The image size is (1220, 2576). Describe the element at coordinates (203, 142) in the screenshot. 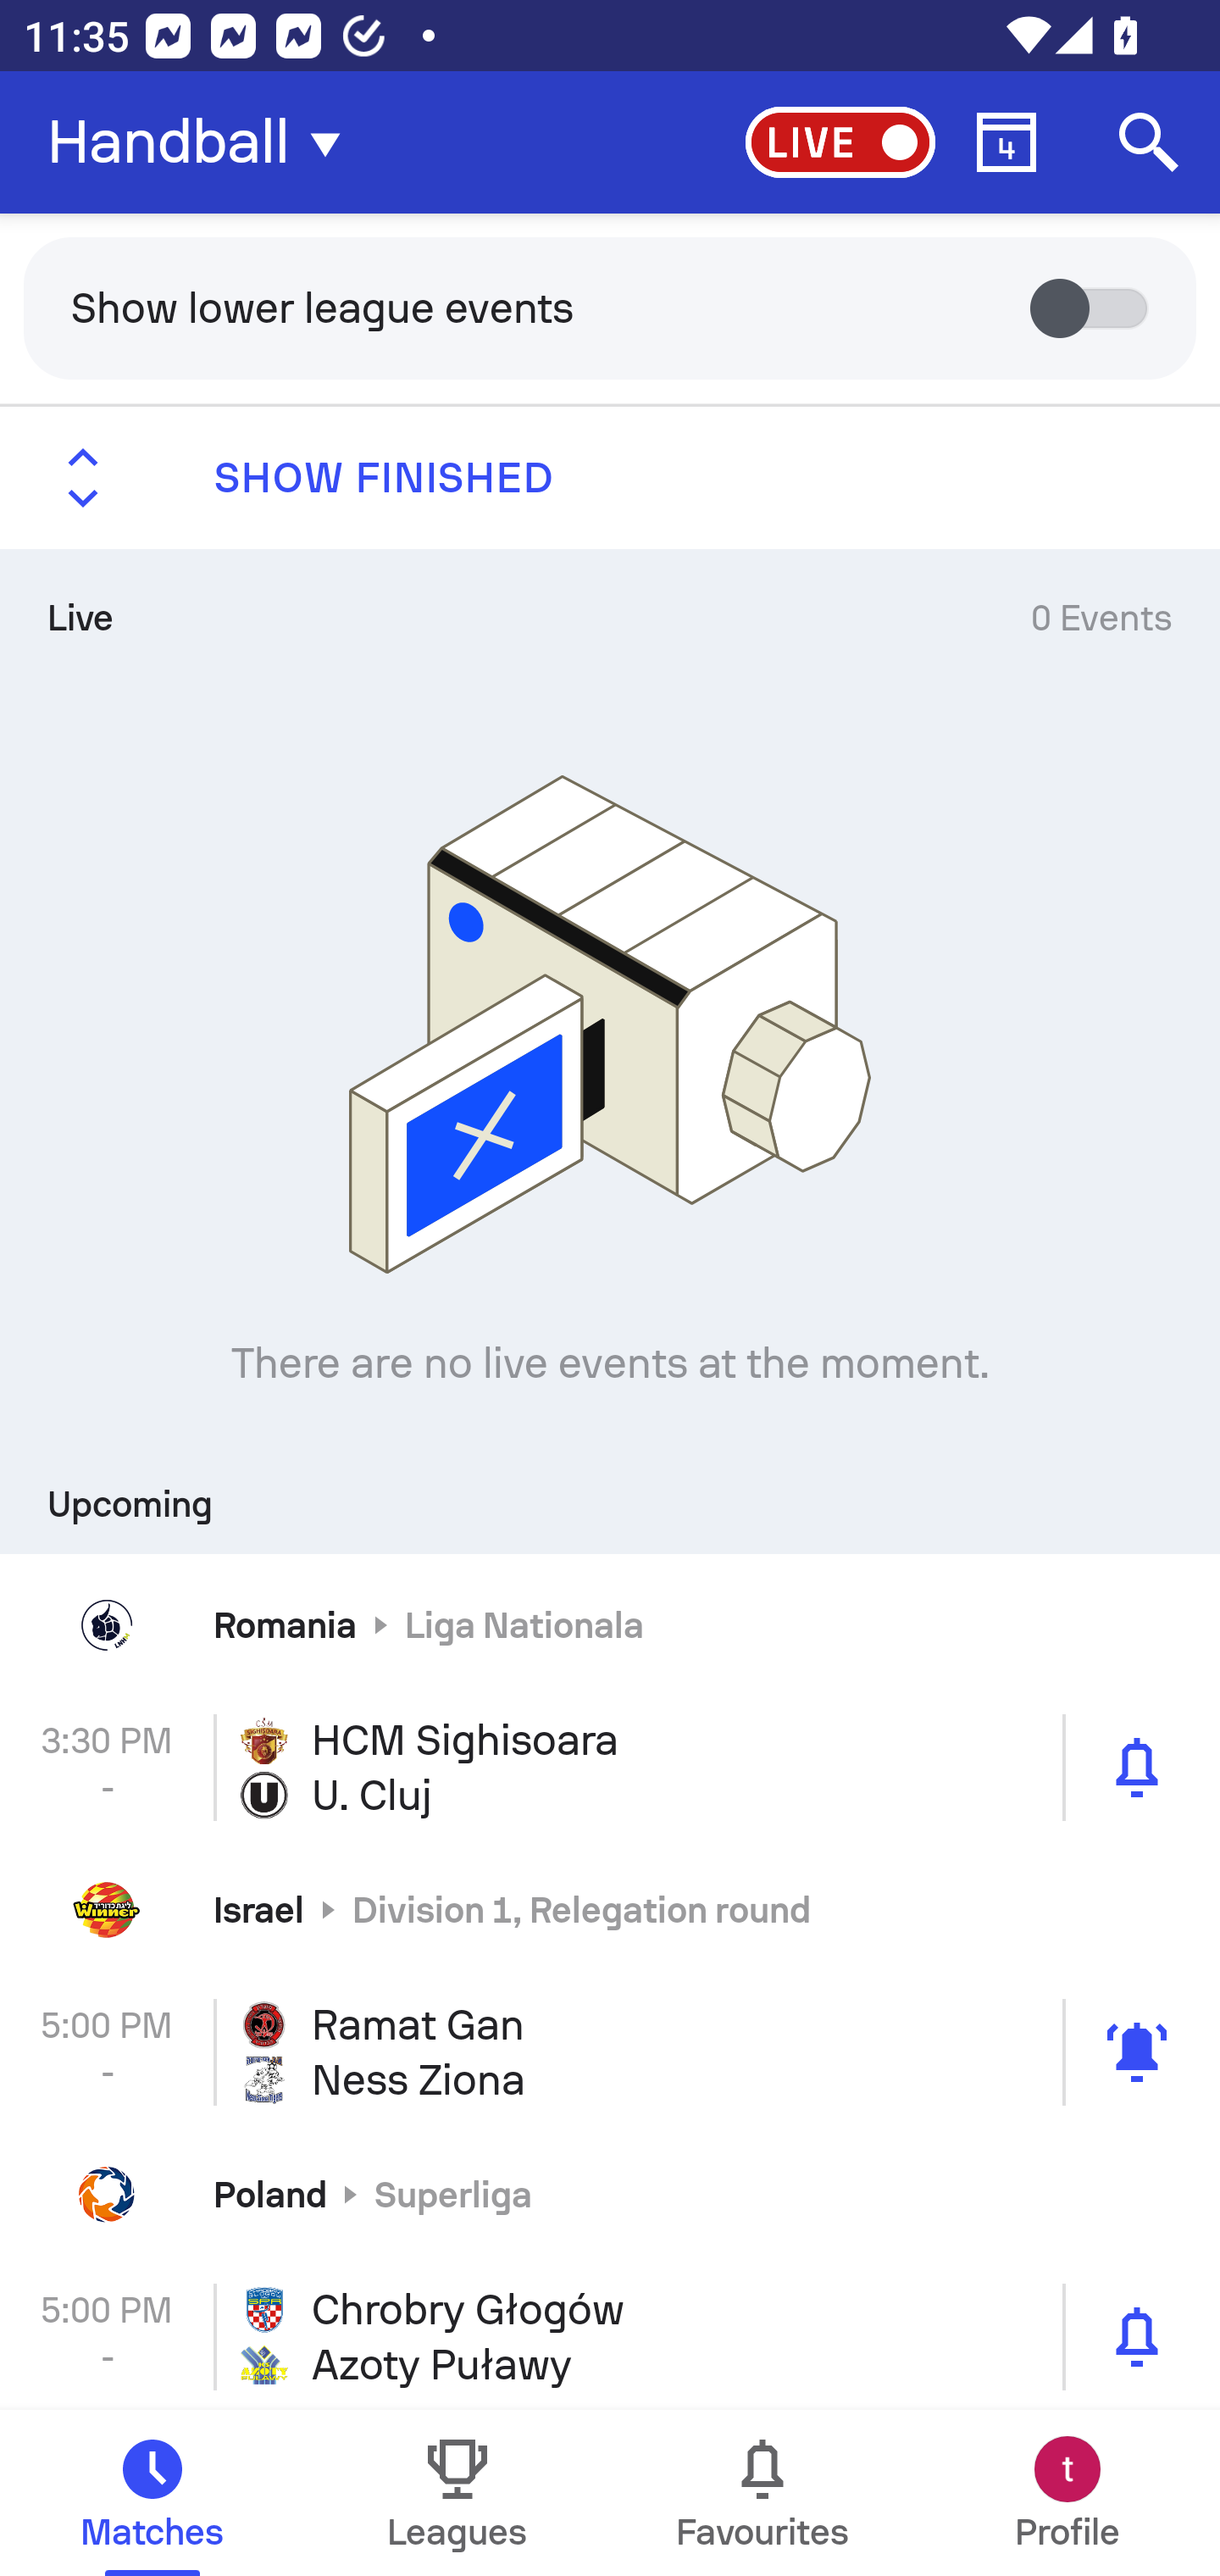

I see `Handball` at that location.